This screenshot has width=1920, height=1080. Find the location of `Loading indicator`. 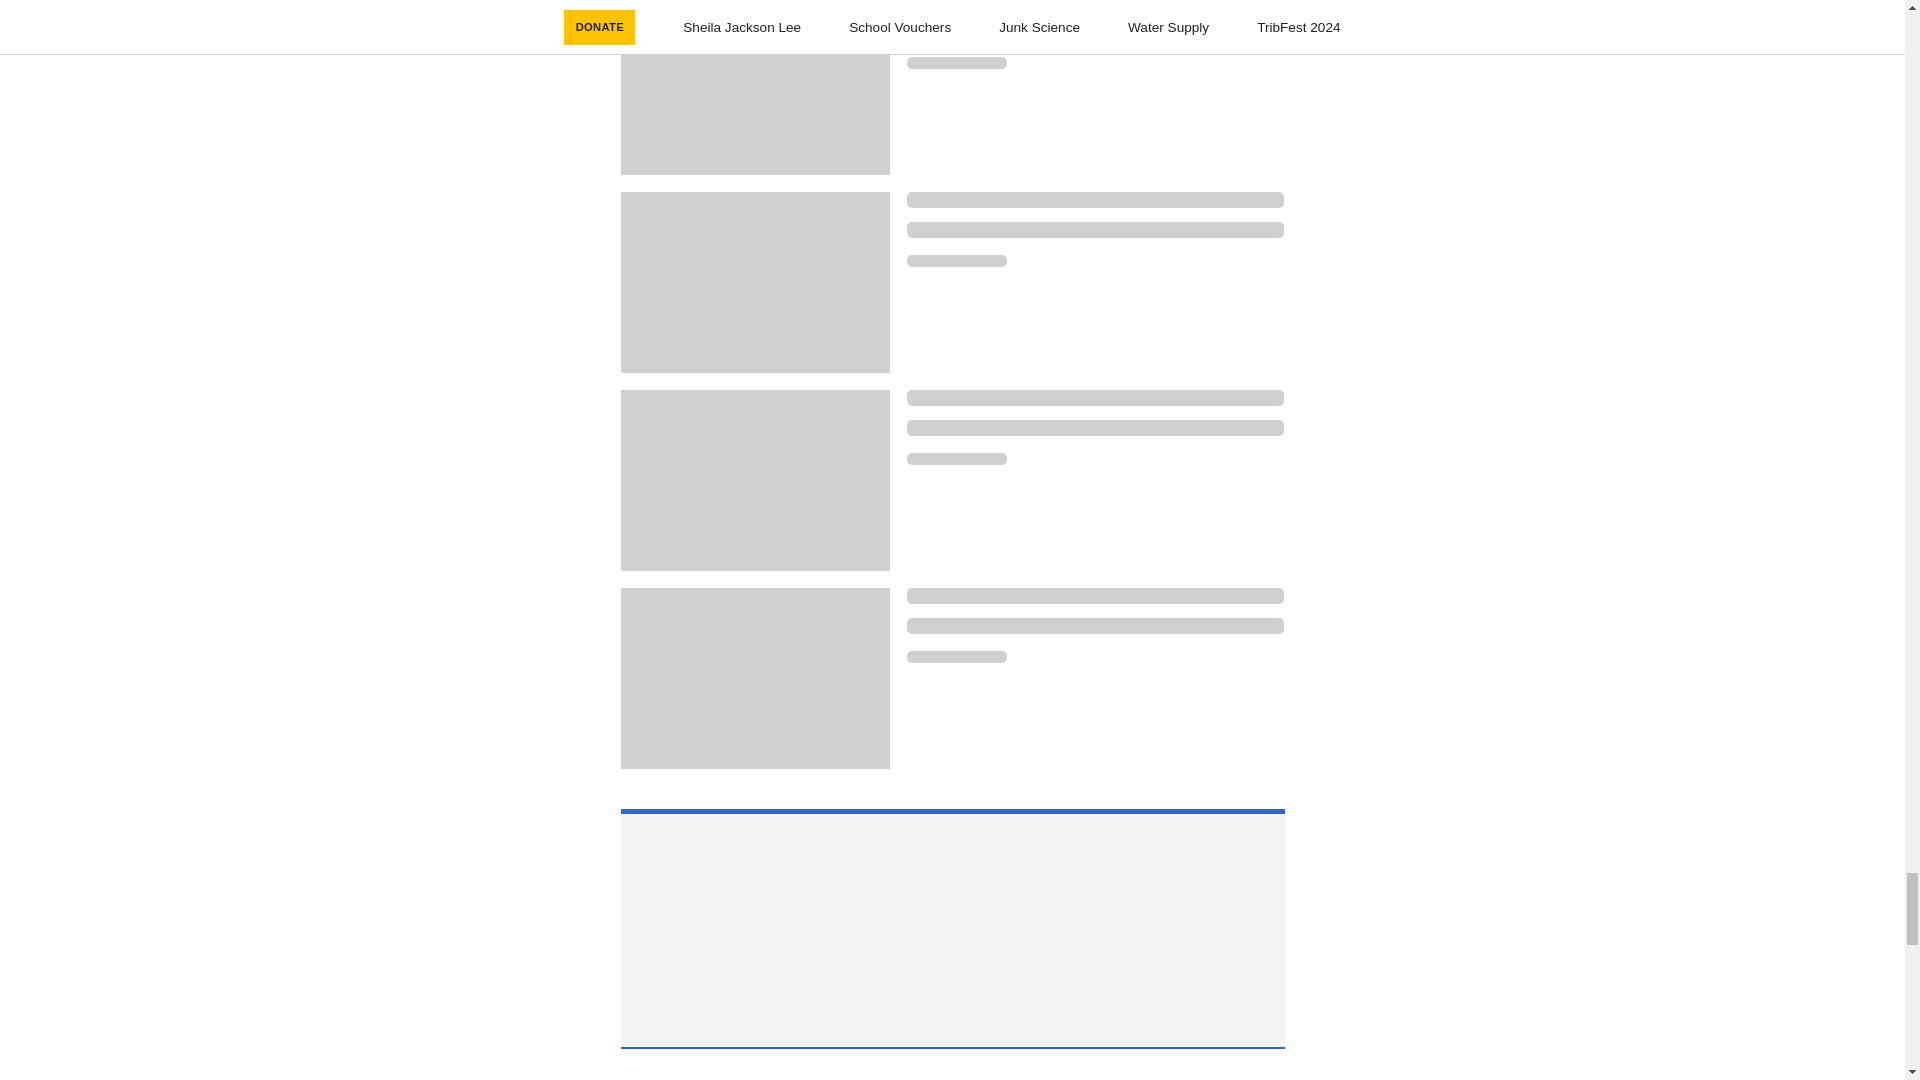

Loading indicator is located at coordinates (1095, 31).